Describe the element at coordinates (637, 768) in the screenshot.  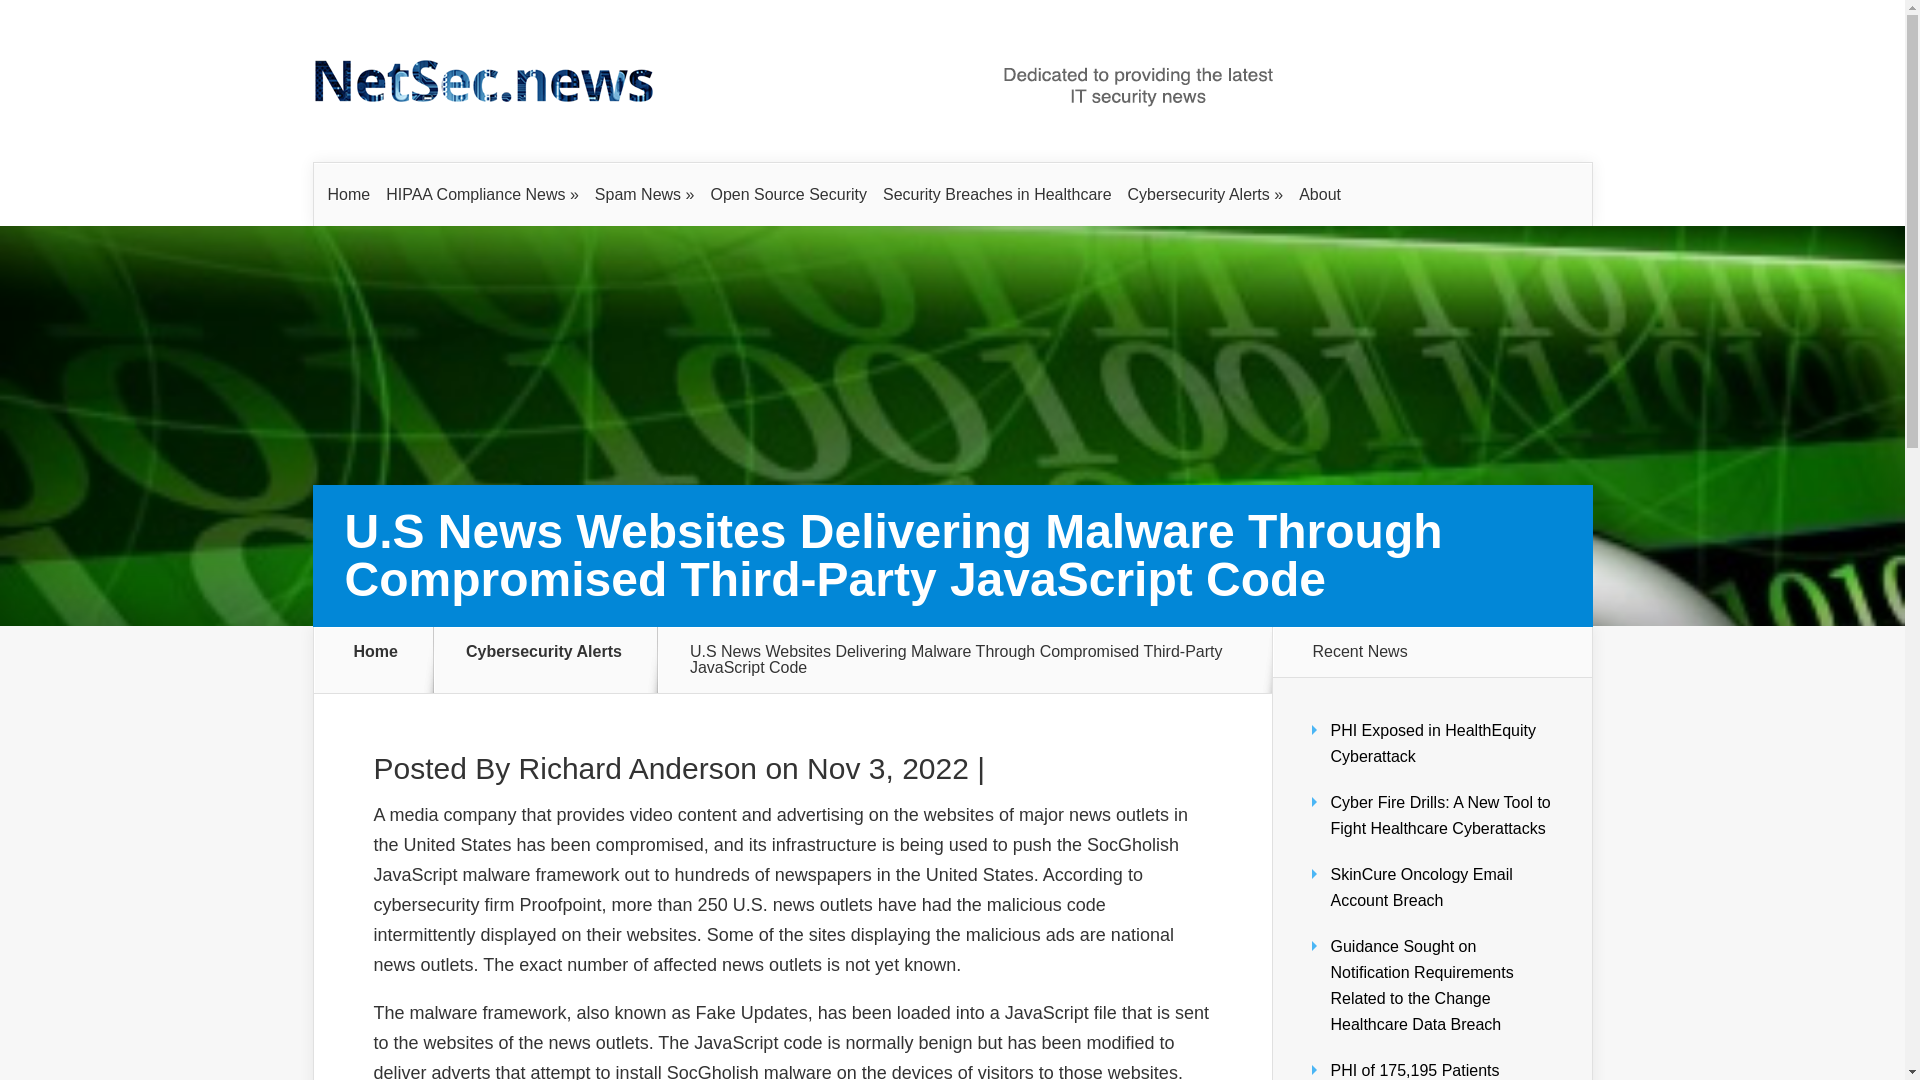
I see `Posts by Richard Anderson` at that location.